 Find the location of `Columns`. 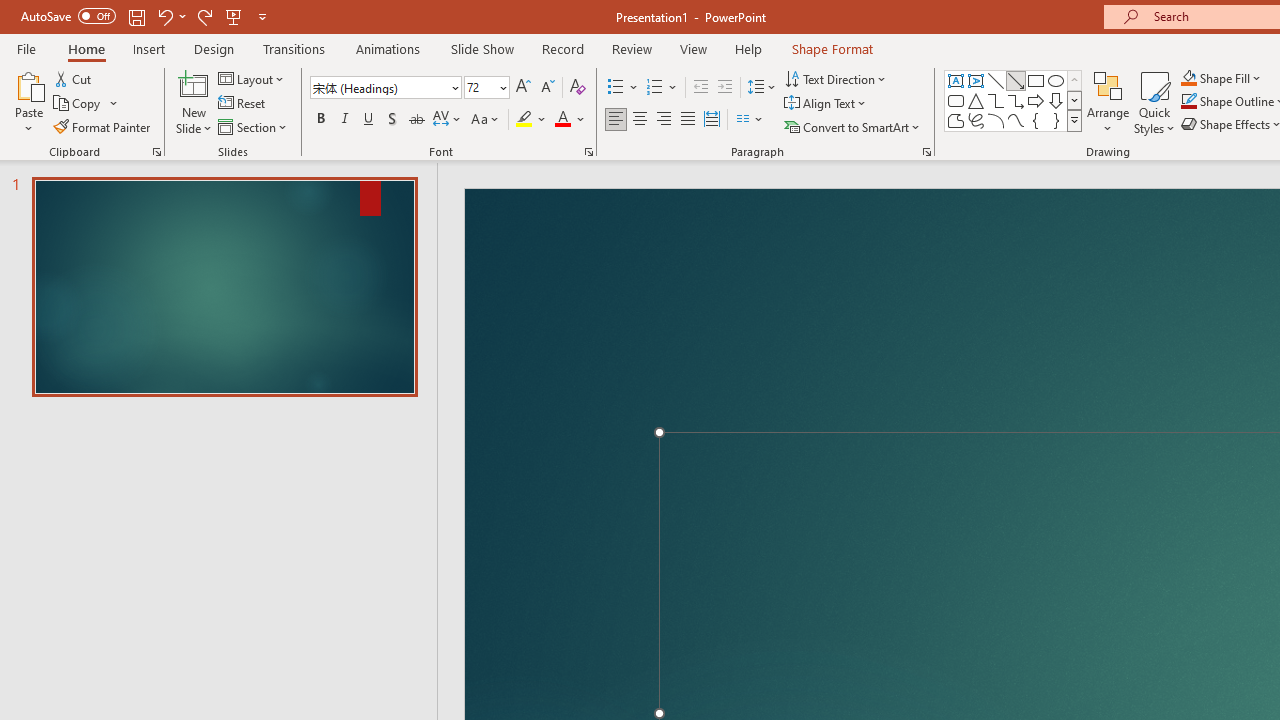

Columns is located at coordinates (750, 120).